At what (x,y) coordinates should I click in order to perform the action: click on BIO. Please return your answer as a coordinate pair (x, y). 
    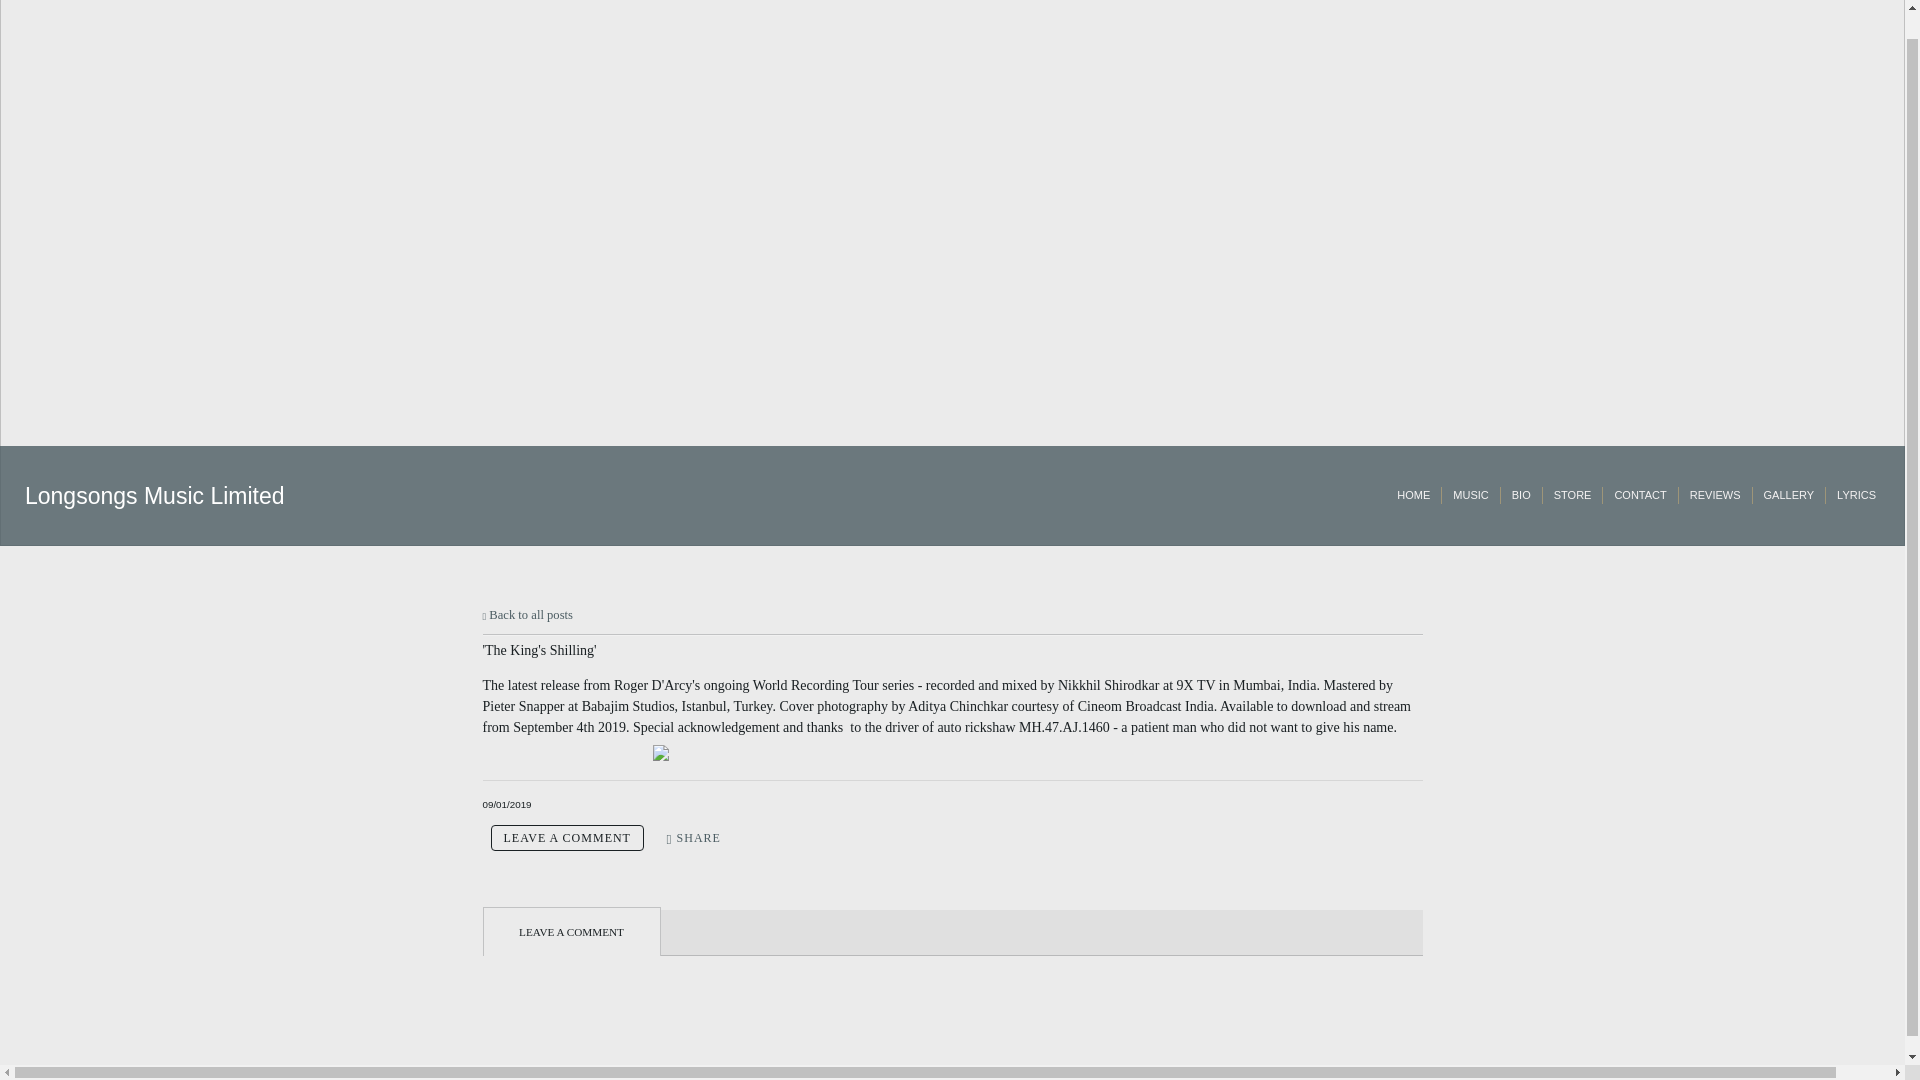
    Looking at the image, I should click on (1521, 496).